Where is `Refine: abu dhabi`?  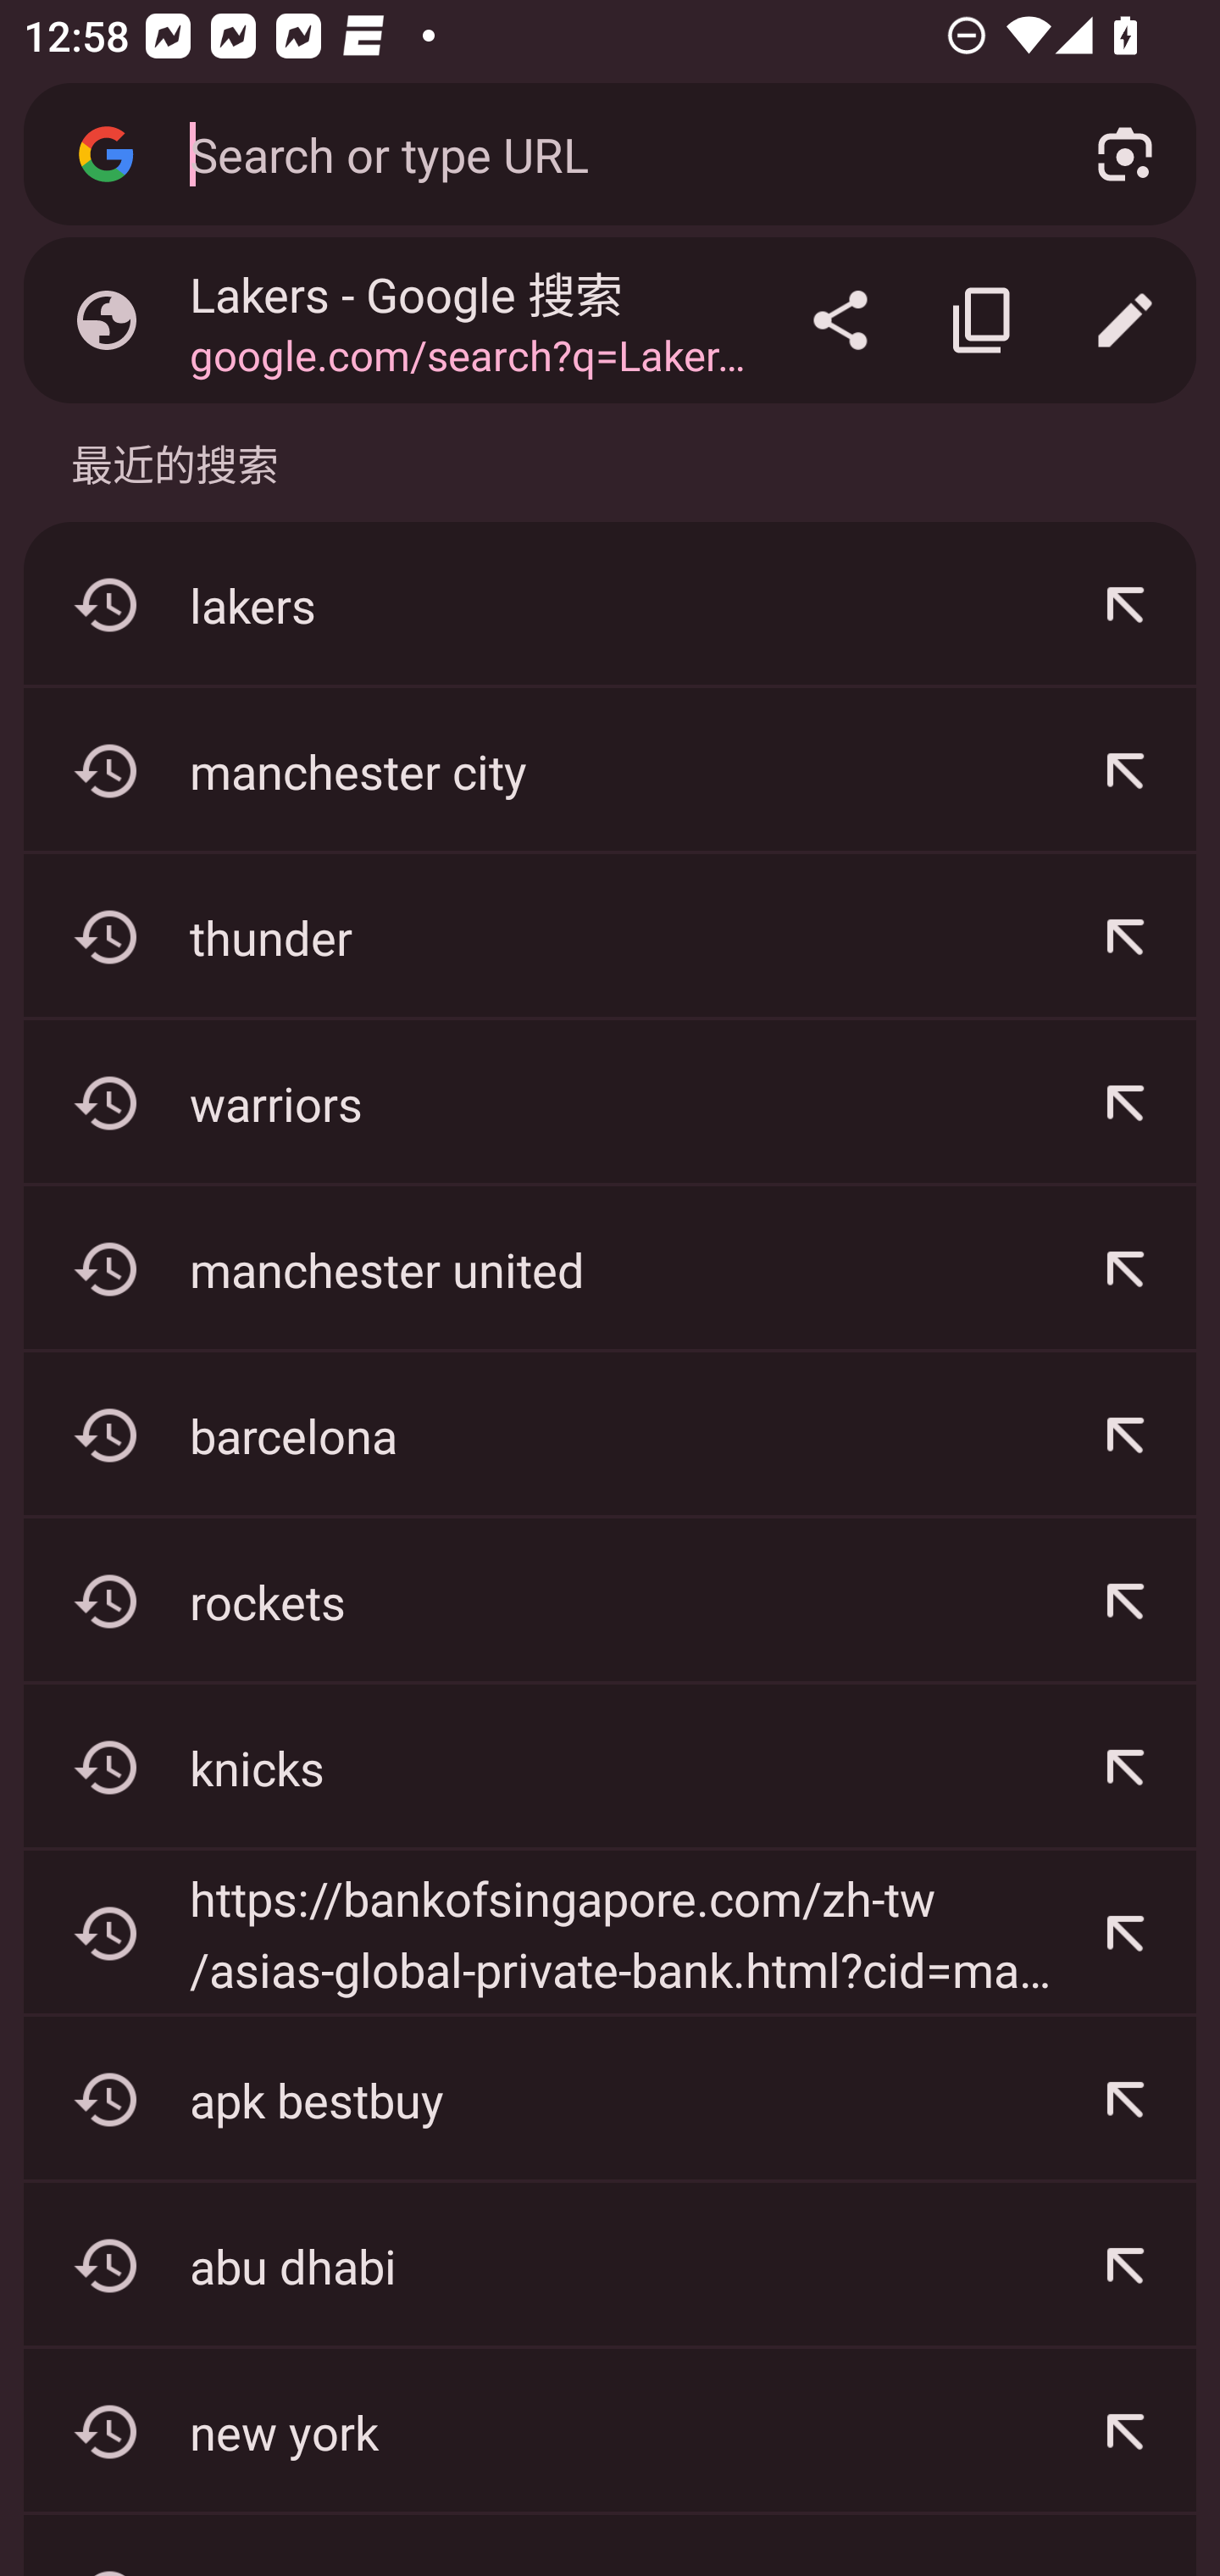 Refine: abu dhabi is located at coordinates (1125, 2265).